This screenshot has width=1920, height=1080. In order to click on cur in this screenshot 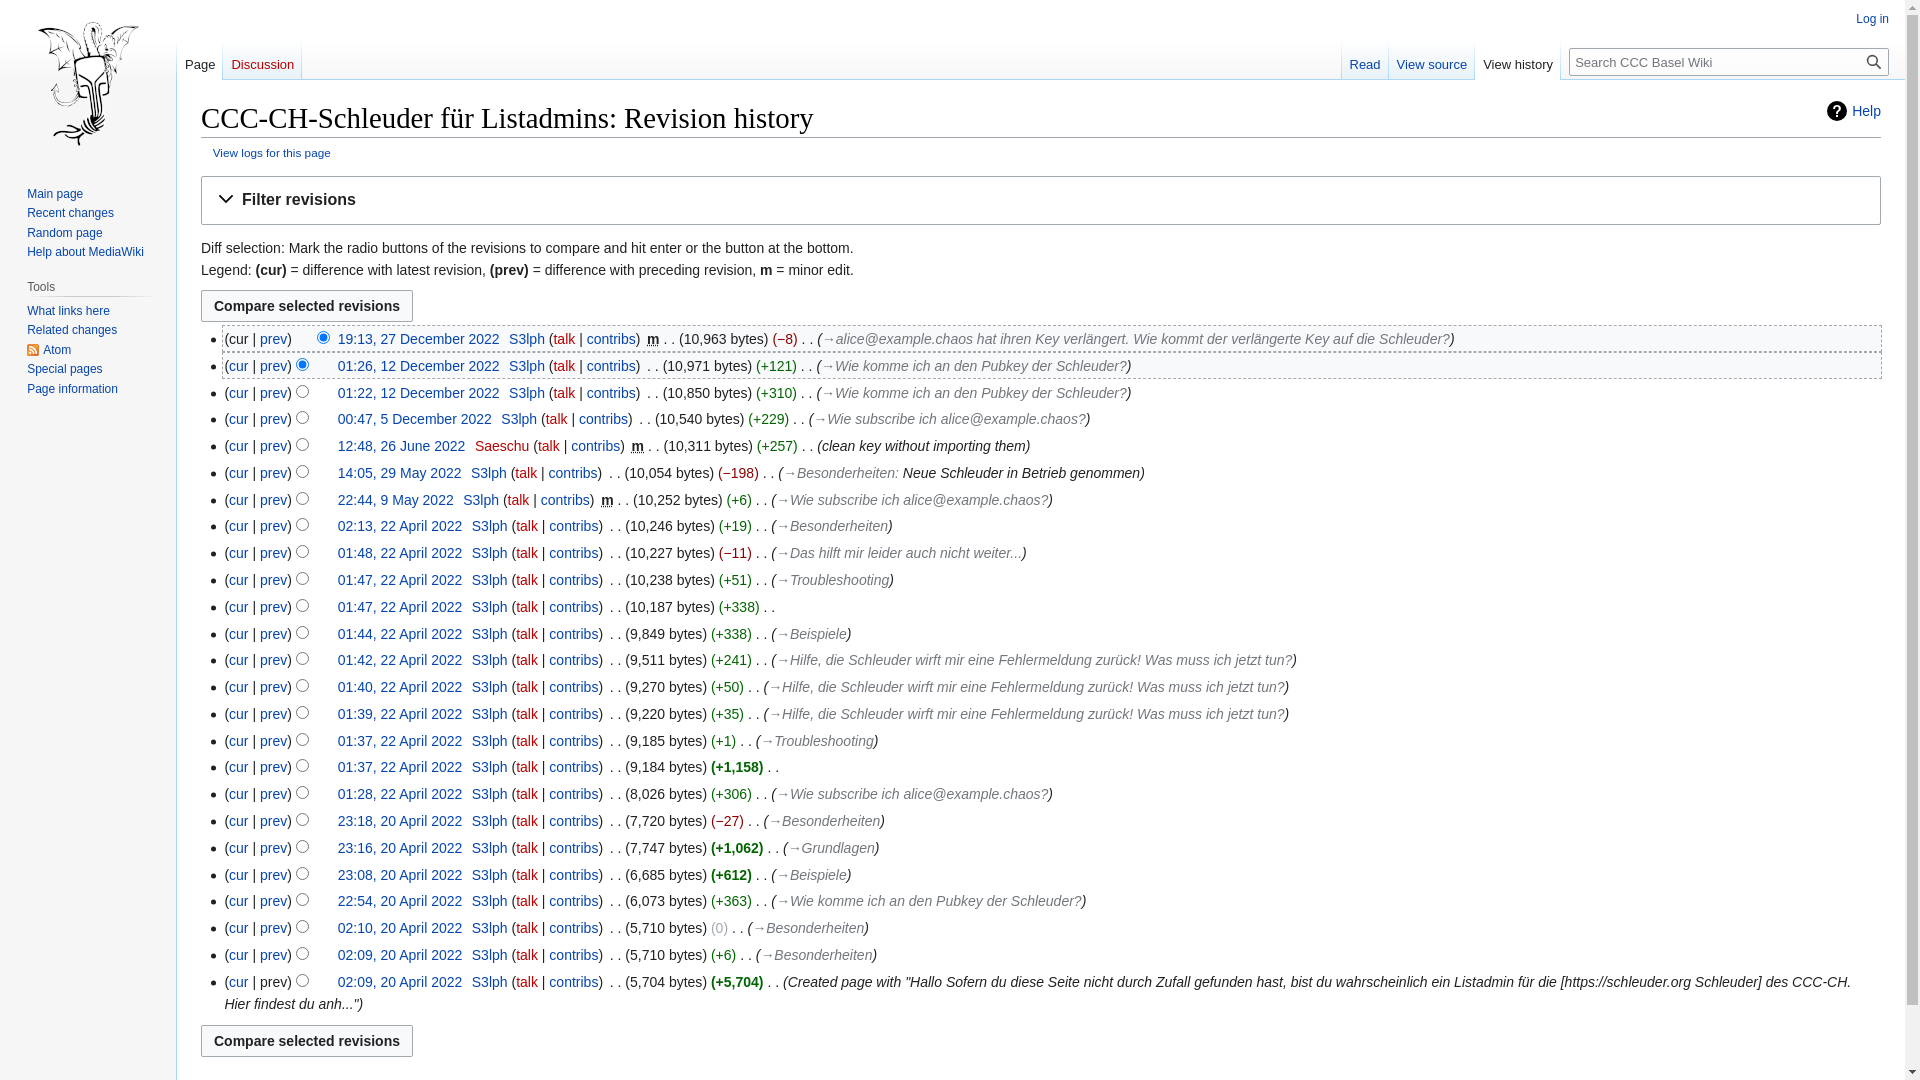, I will do `click(238, 714)`.